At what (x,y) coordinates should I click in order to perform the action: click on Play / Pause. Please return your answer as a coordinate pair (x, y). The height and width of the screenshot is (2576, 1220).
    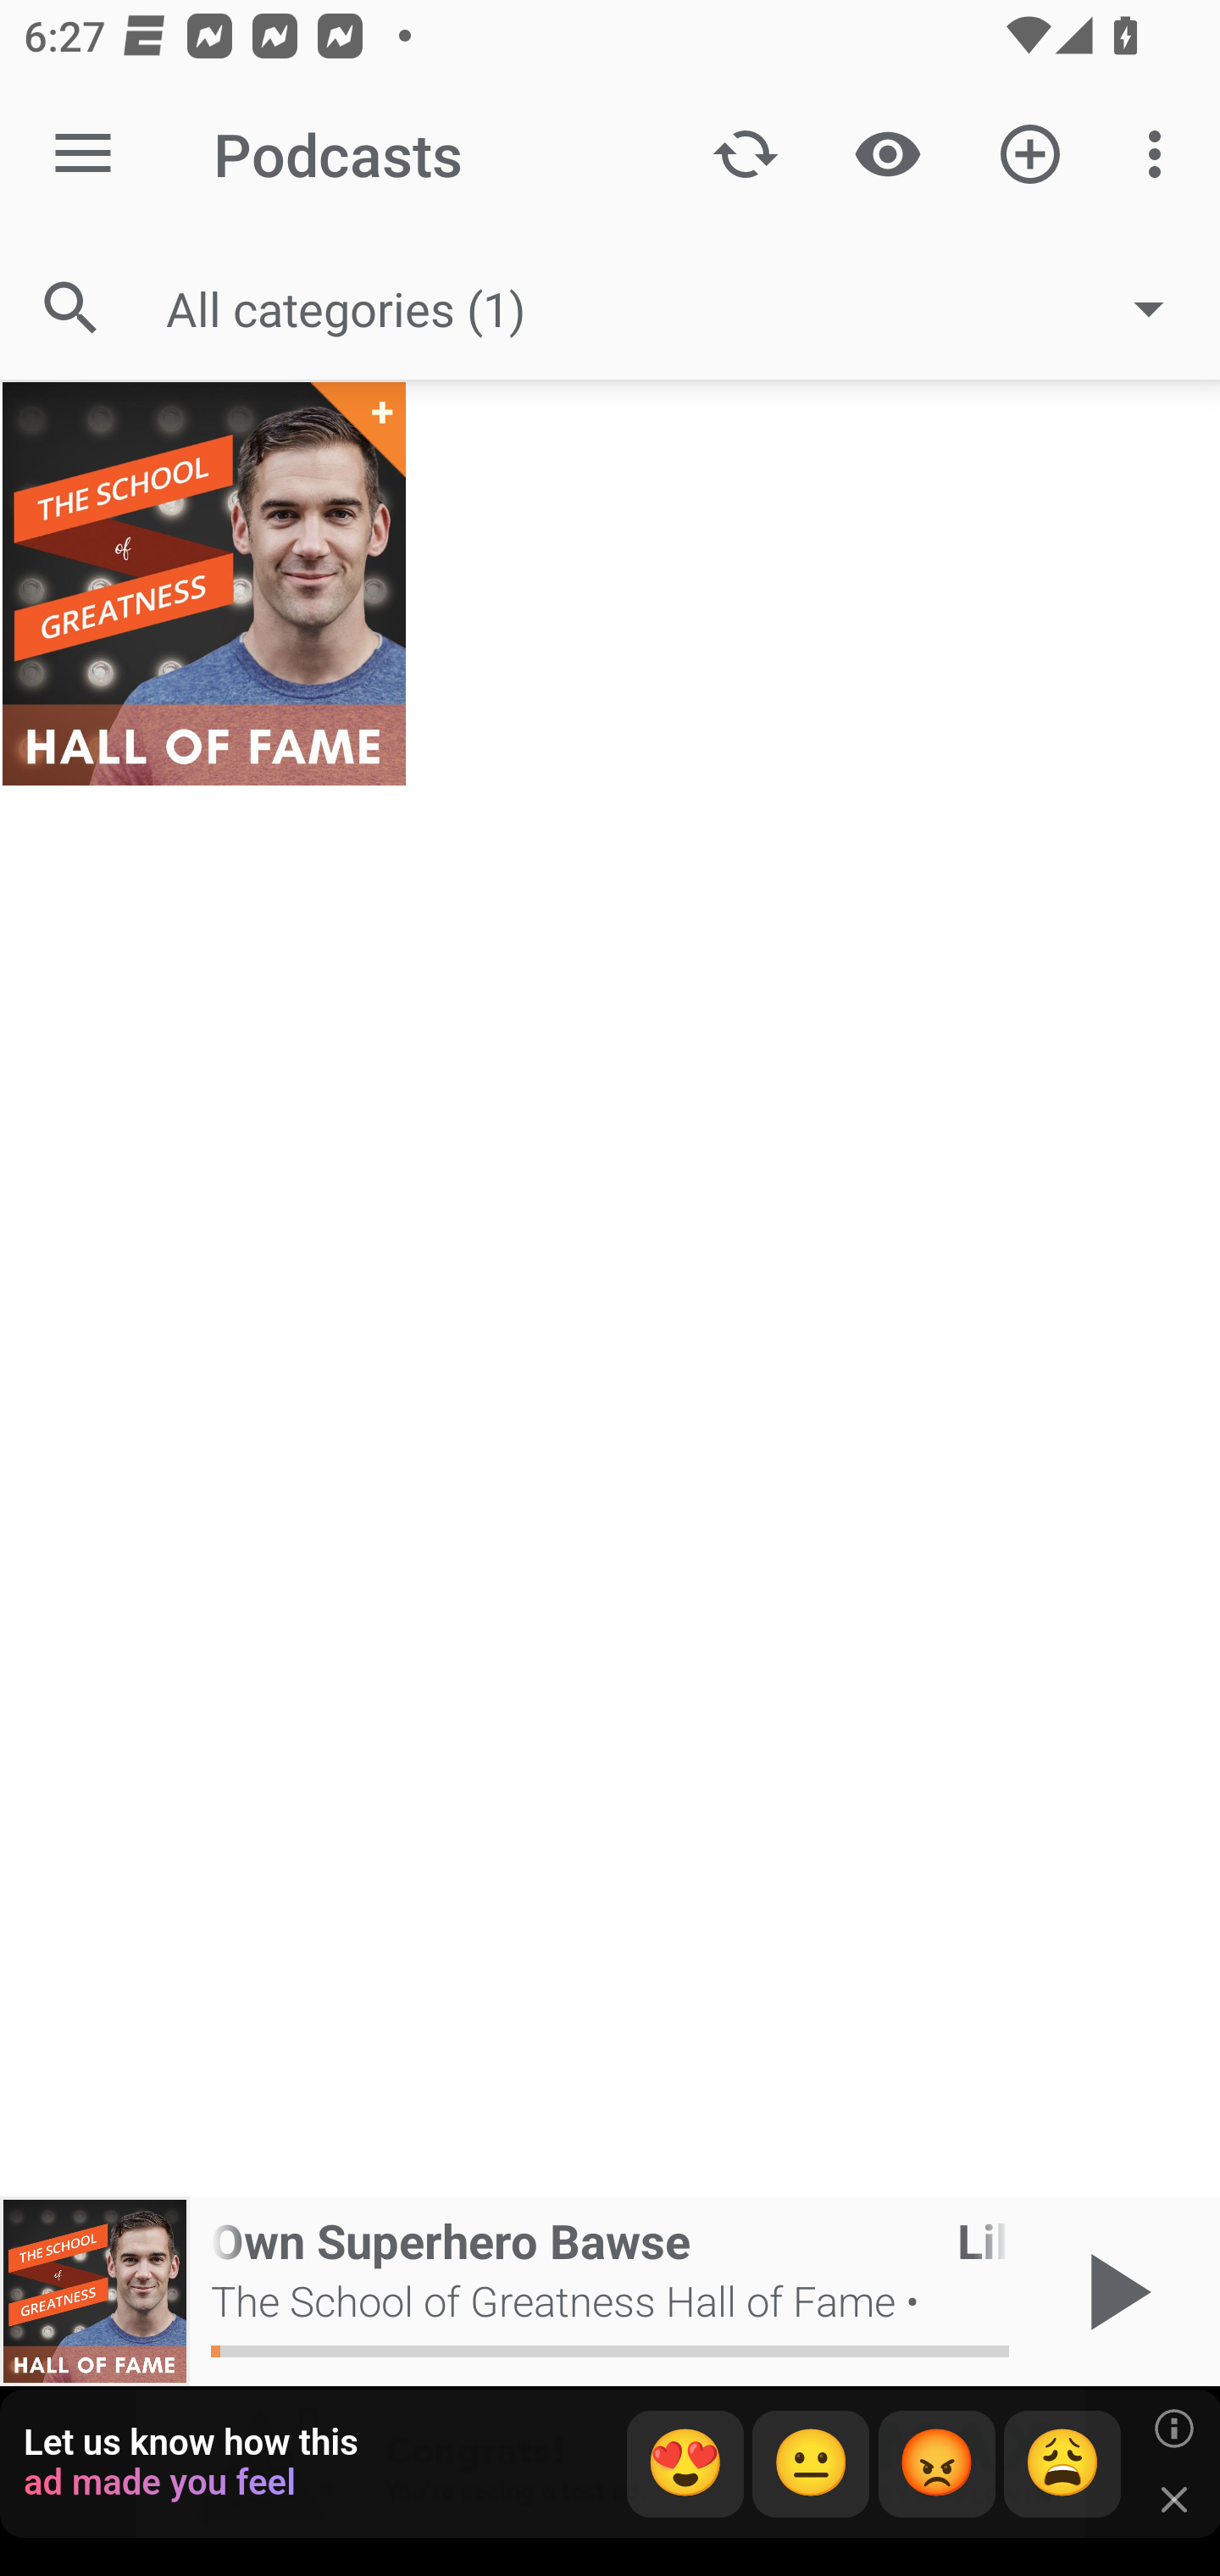
    Looking at the image, I should click on (1113, 2291).